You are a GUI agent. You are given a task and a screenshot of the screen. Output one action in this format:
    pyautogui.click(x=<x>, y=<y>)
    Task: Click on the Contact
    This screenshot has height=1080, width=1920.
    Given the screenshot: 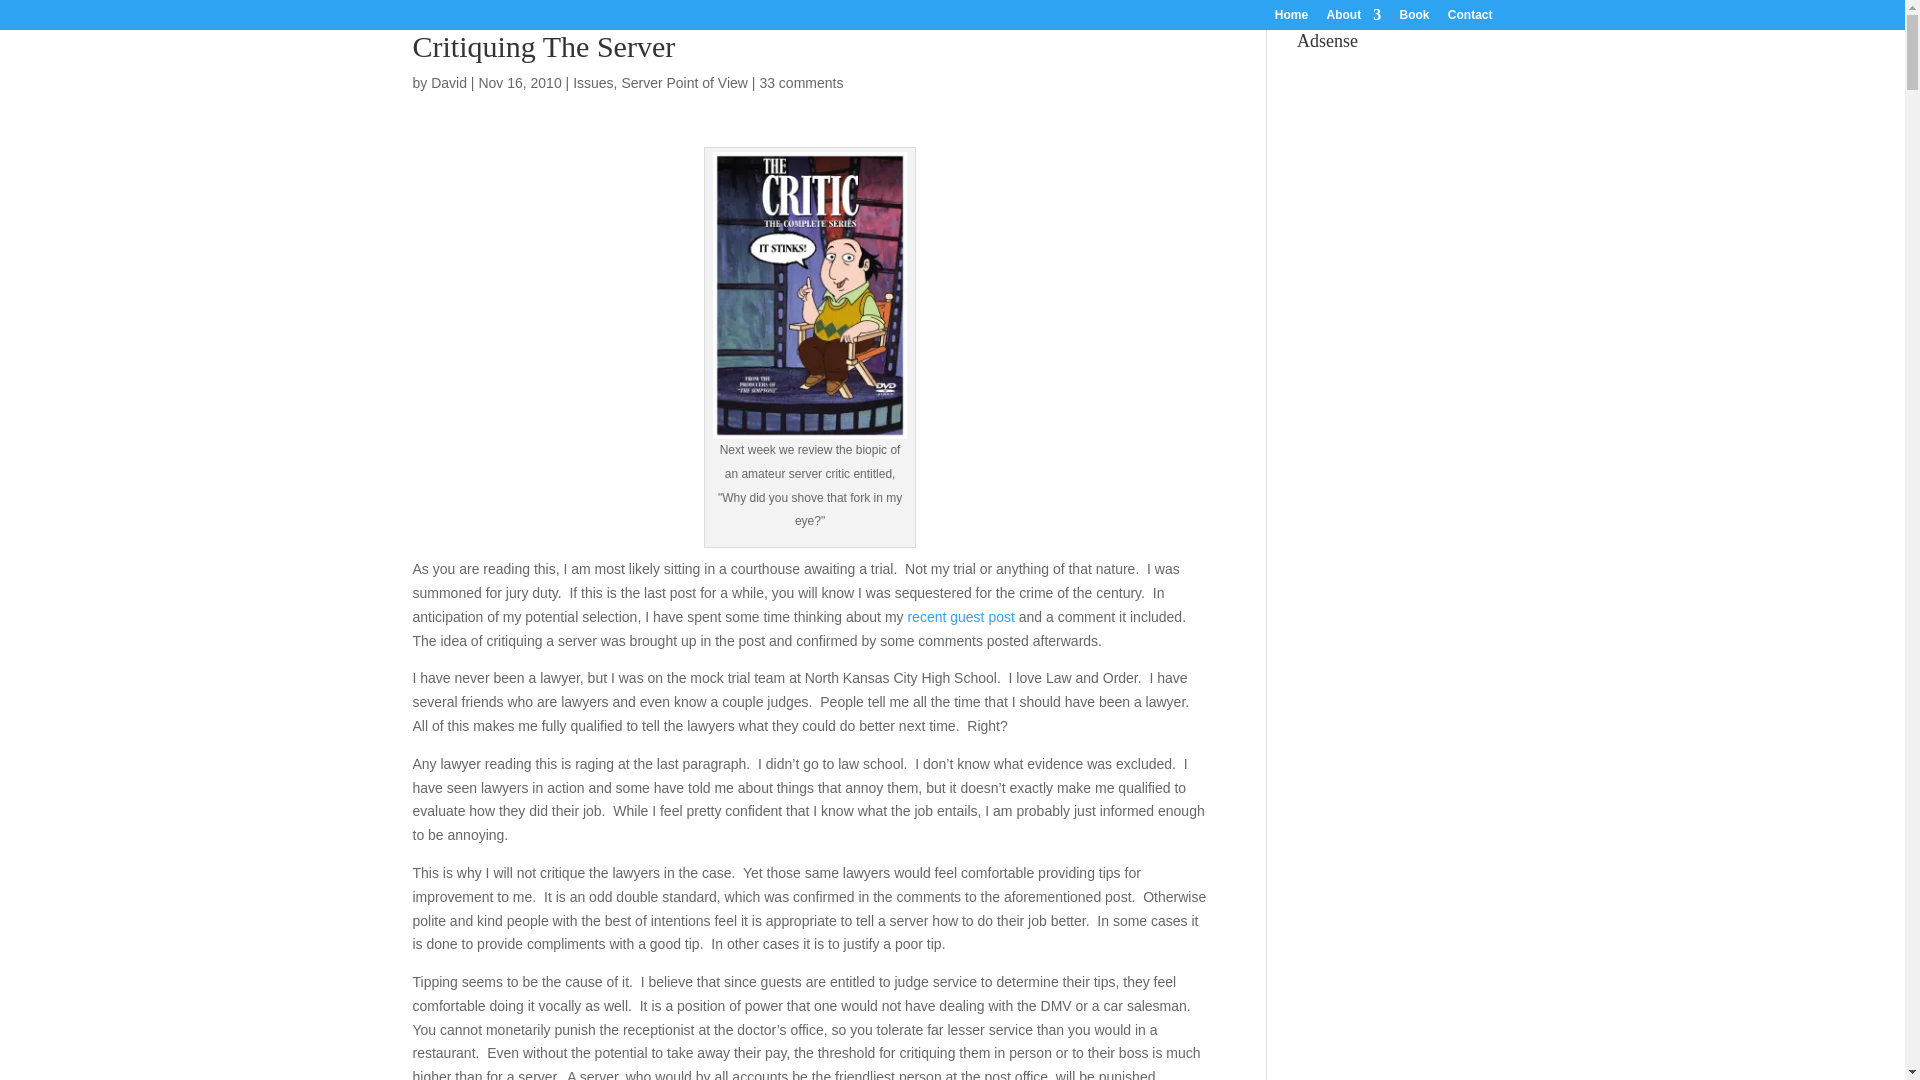 What is the action you would take?
    pyautogui.click(x=1470, y=19)
    